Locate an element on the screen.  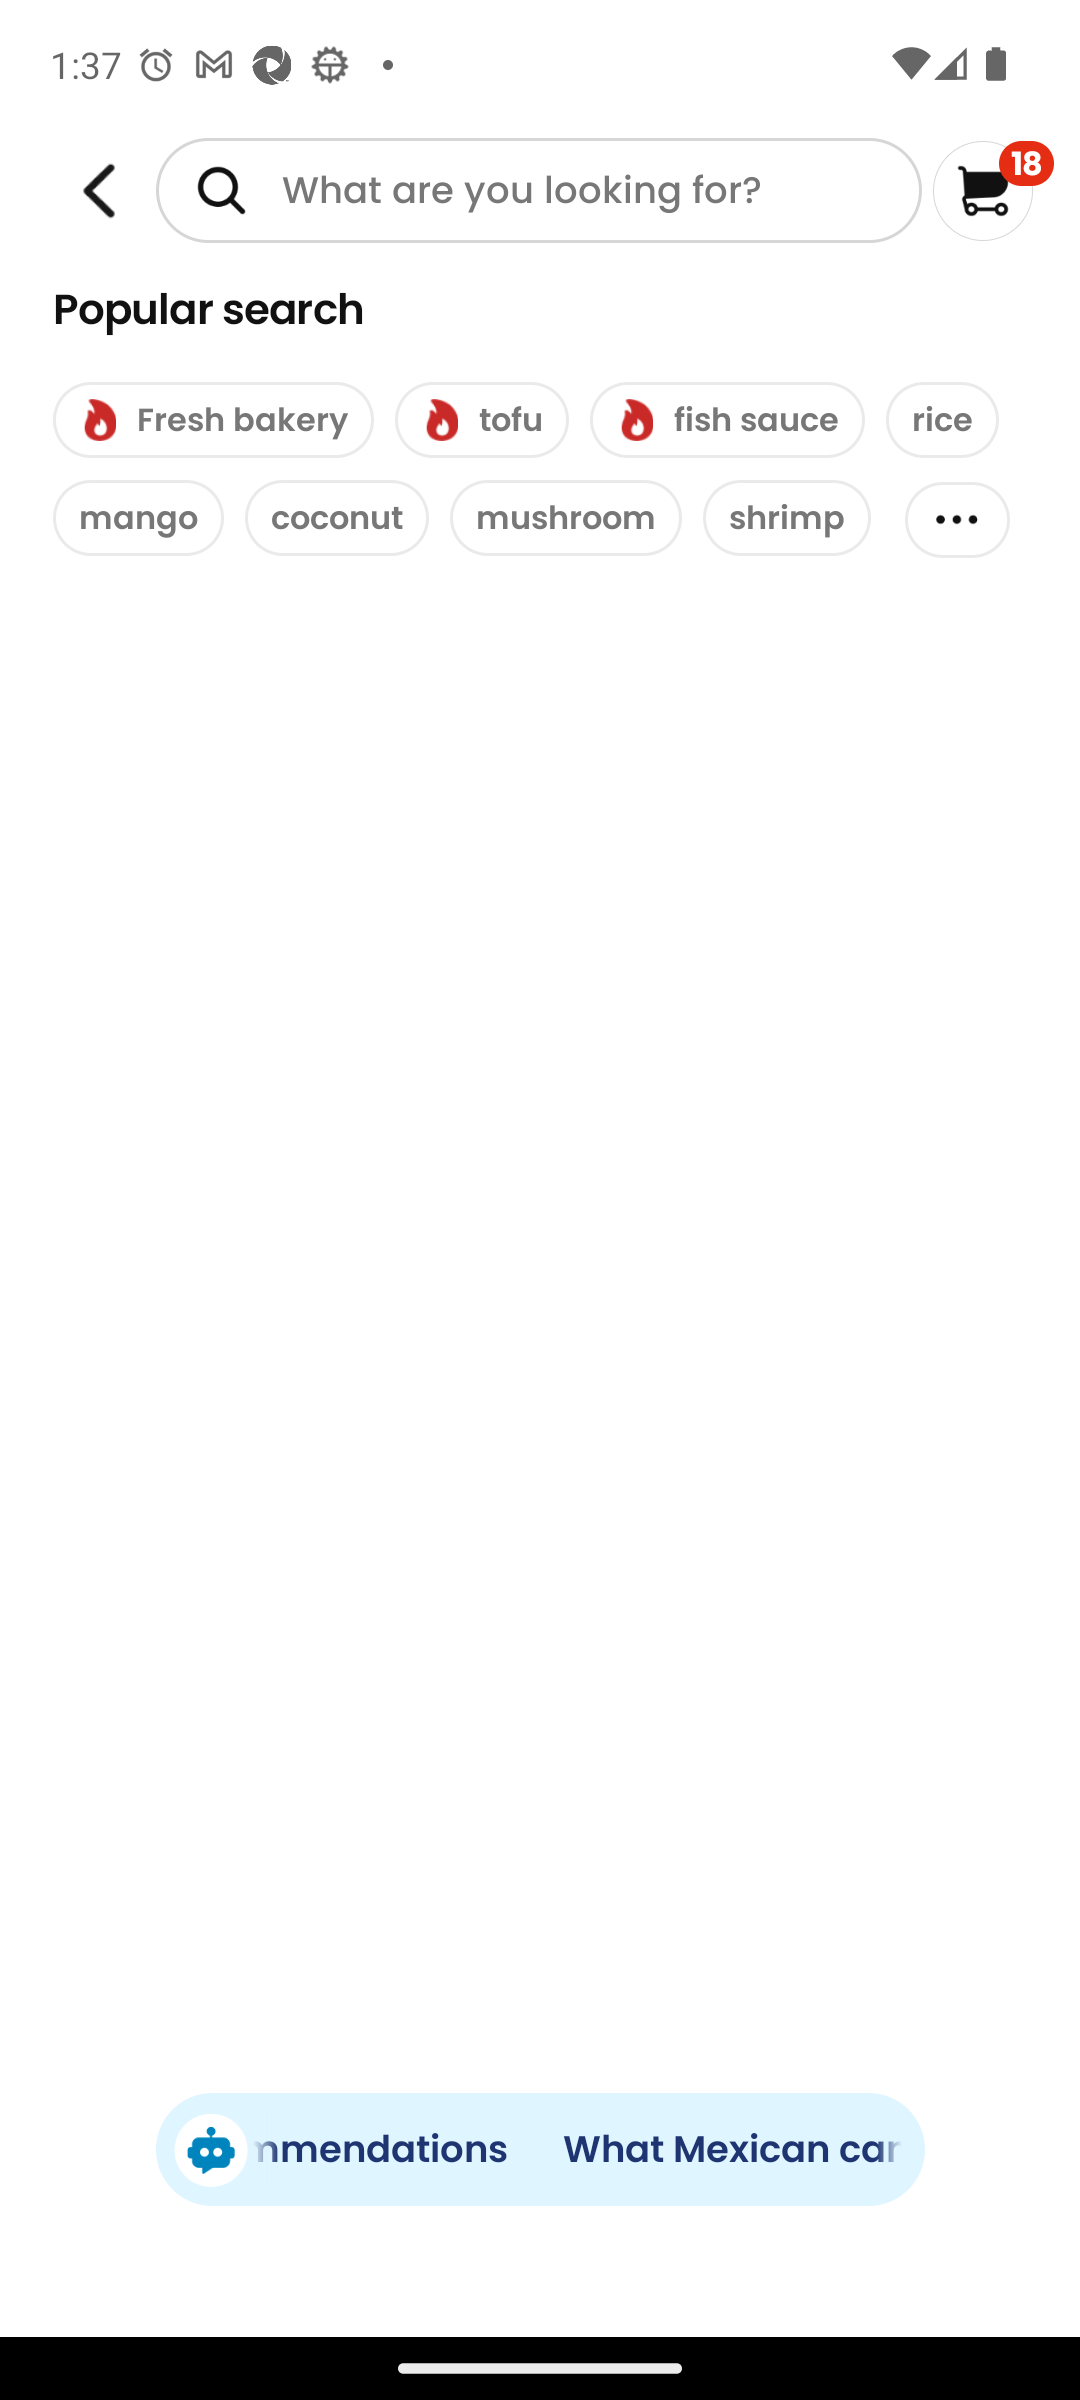
mango is located at coordinates (138, 518).